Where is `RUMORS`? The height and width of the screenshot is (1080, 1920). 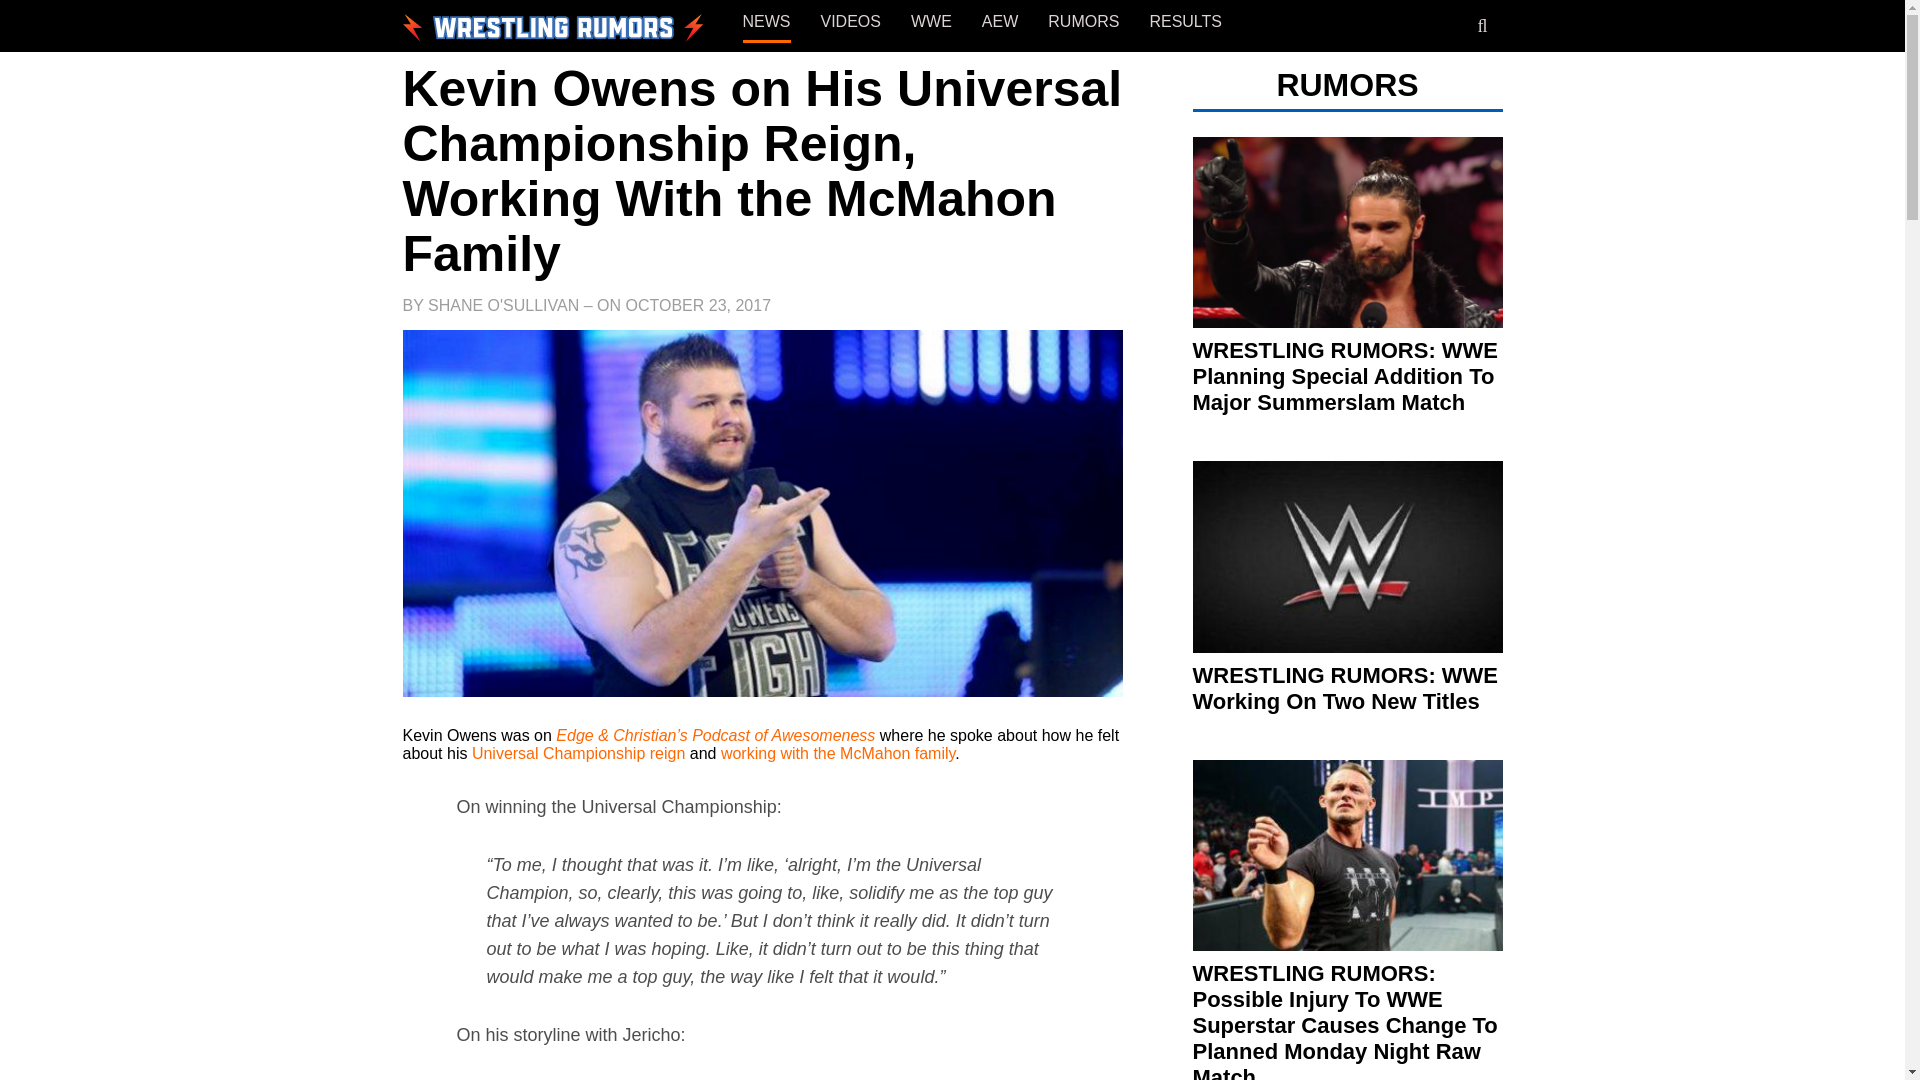 RUMORS is located at coordinates (1084, 22).